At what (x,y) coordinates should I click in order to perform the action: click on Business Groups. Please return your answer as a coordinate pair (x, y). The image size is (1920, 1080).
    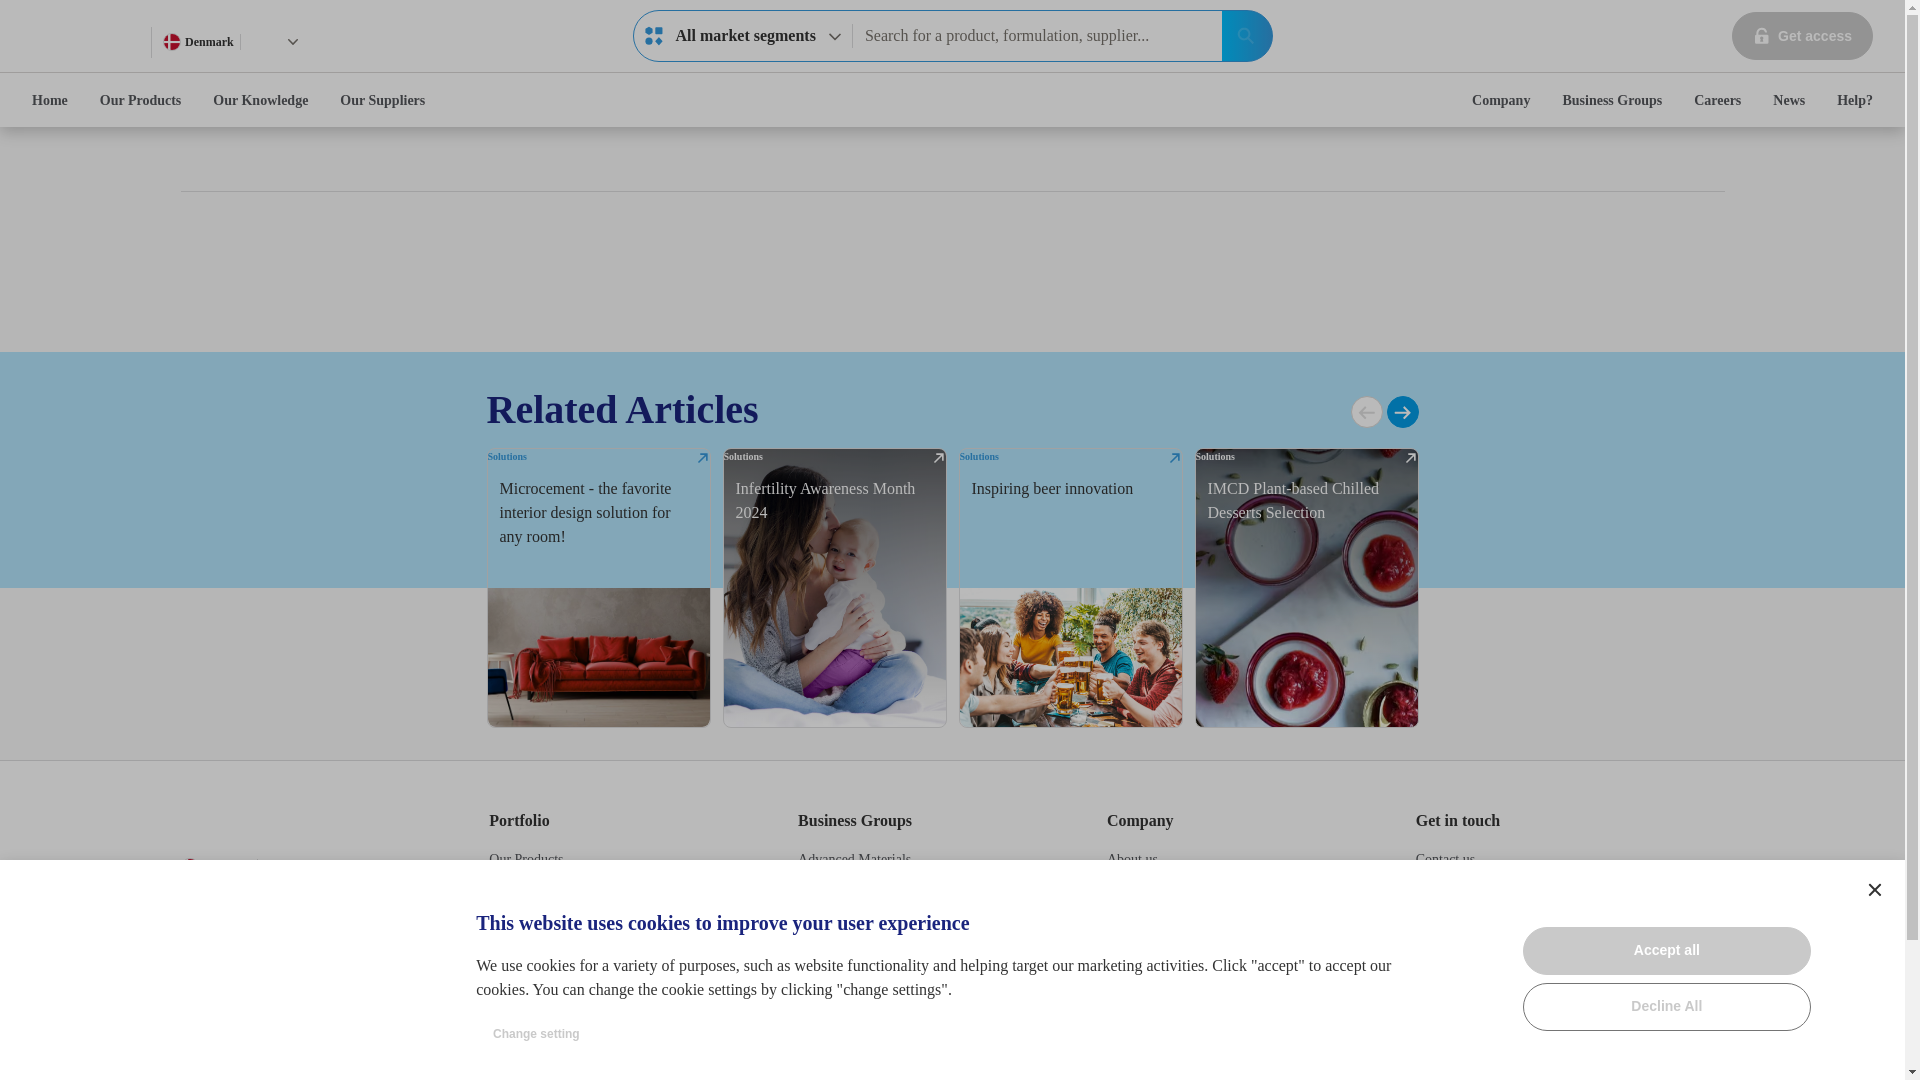
    Looking at the image, I should click on (292, 41).